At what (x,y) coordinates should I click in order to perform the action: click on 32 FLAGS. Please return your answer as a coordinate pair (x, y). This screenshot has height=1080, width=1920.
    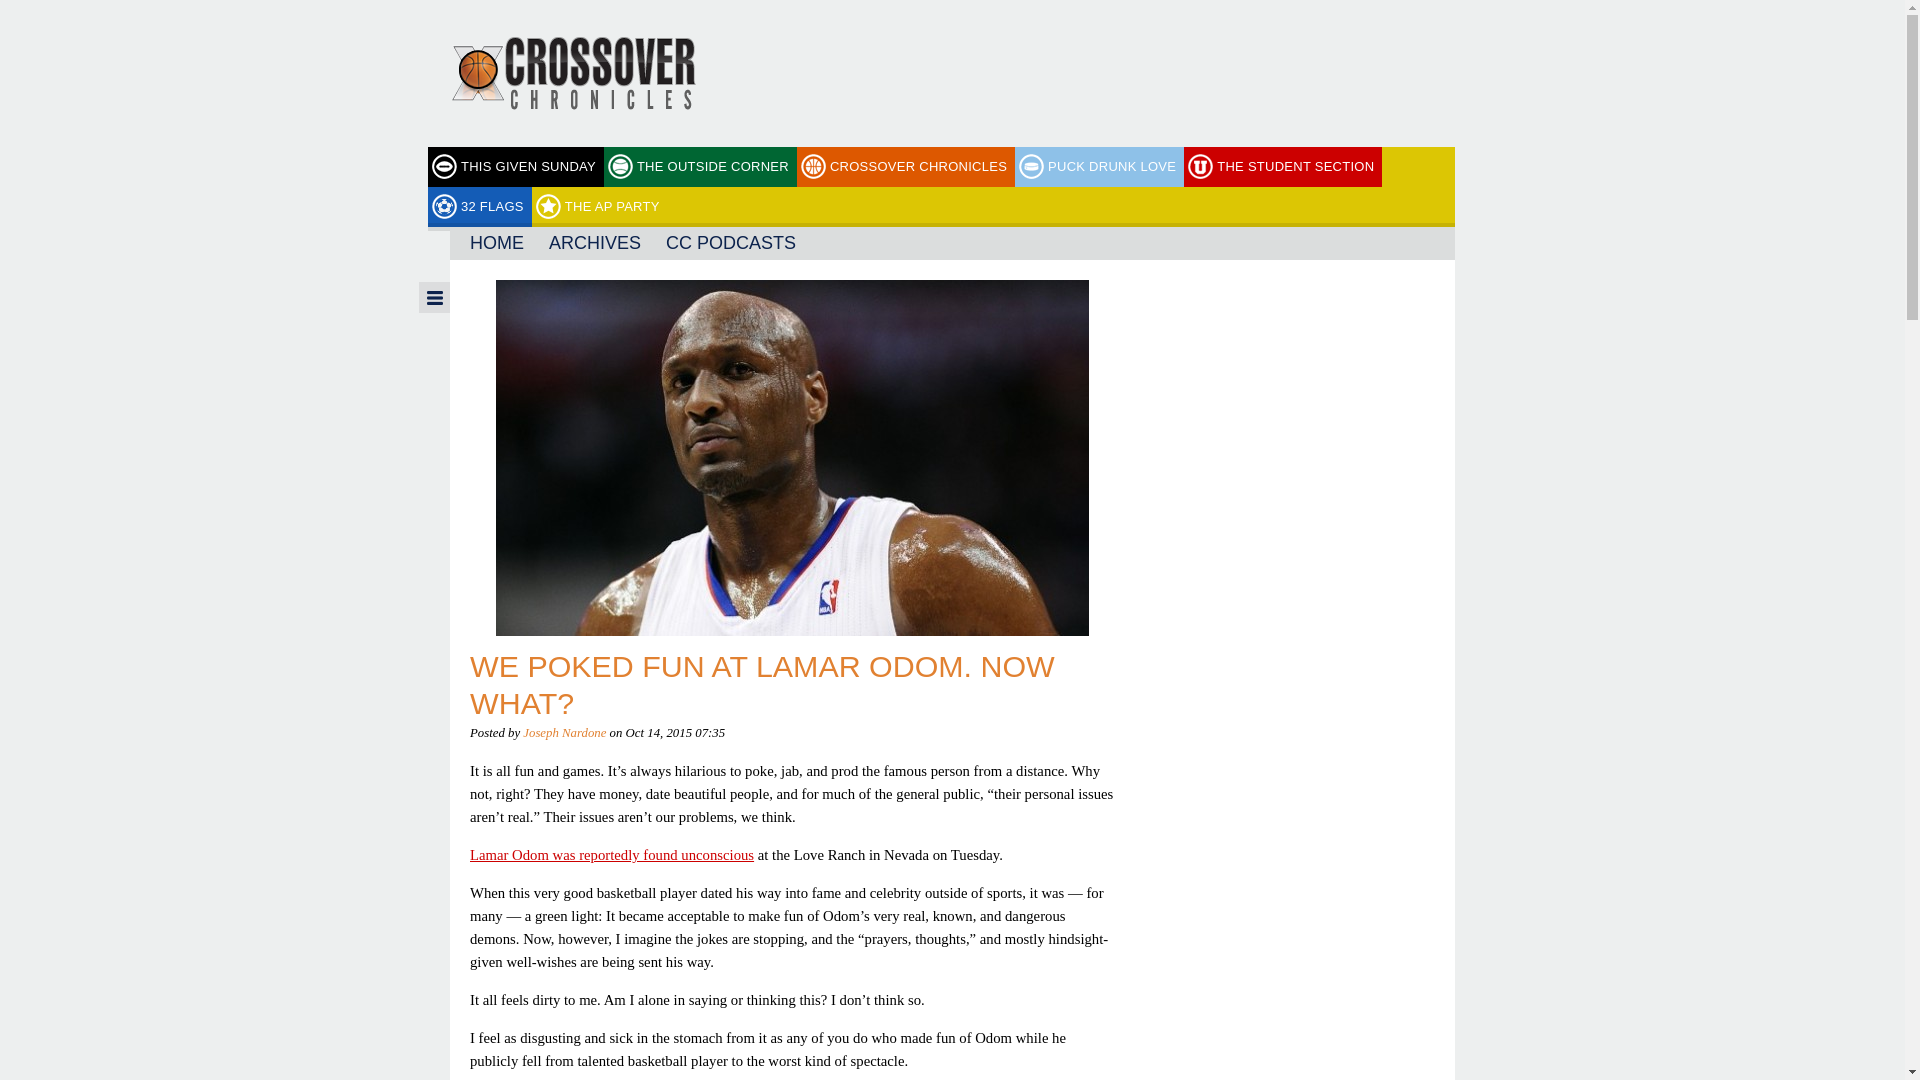
    Looking at the image, I should click on (480, 206).